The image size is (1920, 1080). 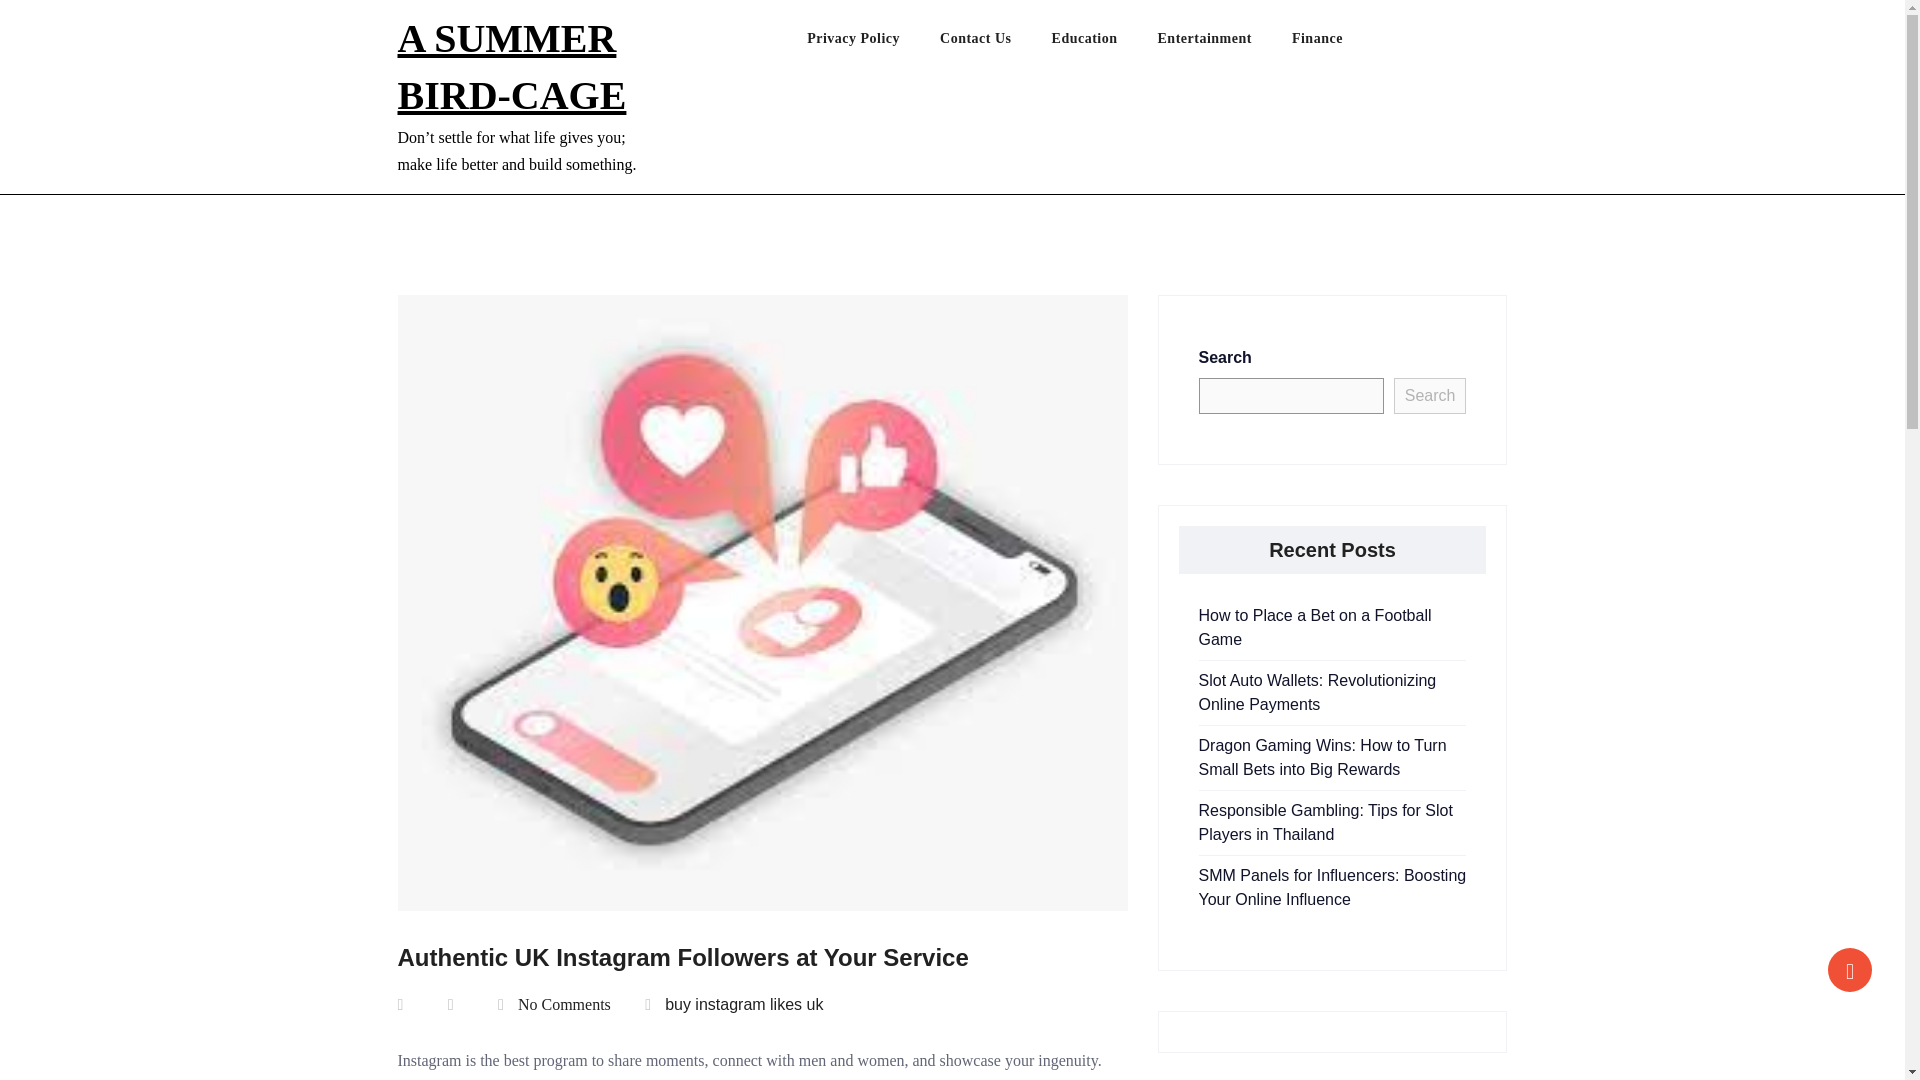 What do you see at coordinates (1430, 396) in the screenshot?
I see `Search` at bounding box center [1430, 396].